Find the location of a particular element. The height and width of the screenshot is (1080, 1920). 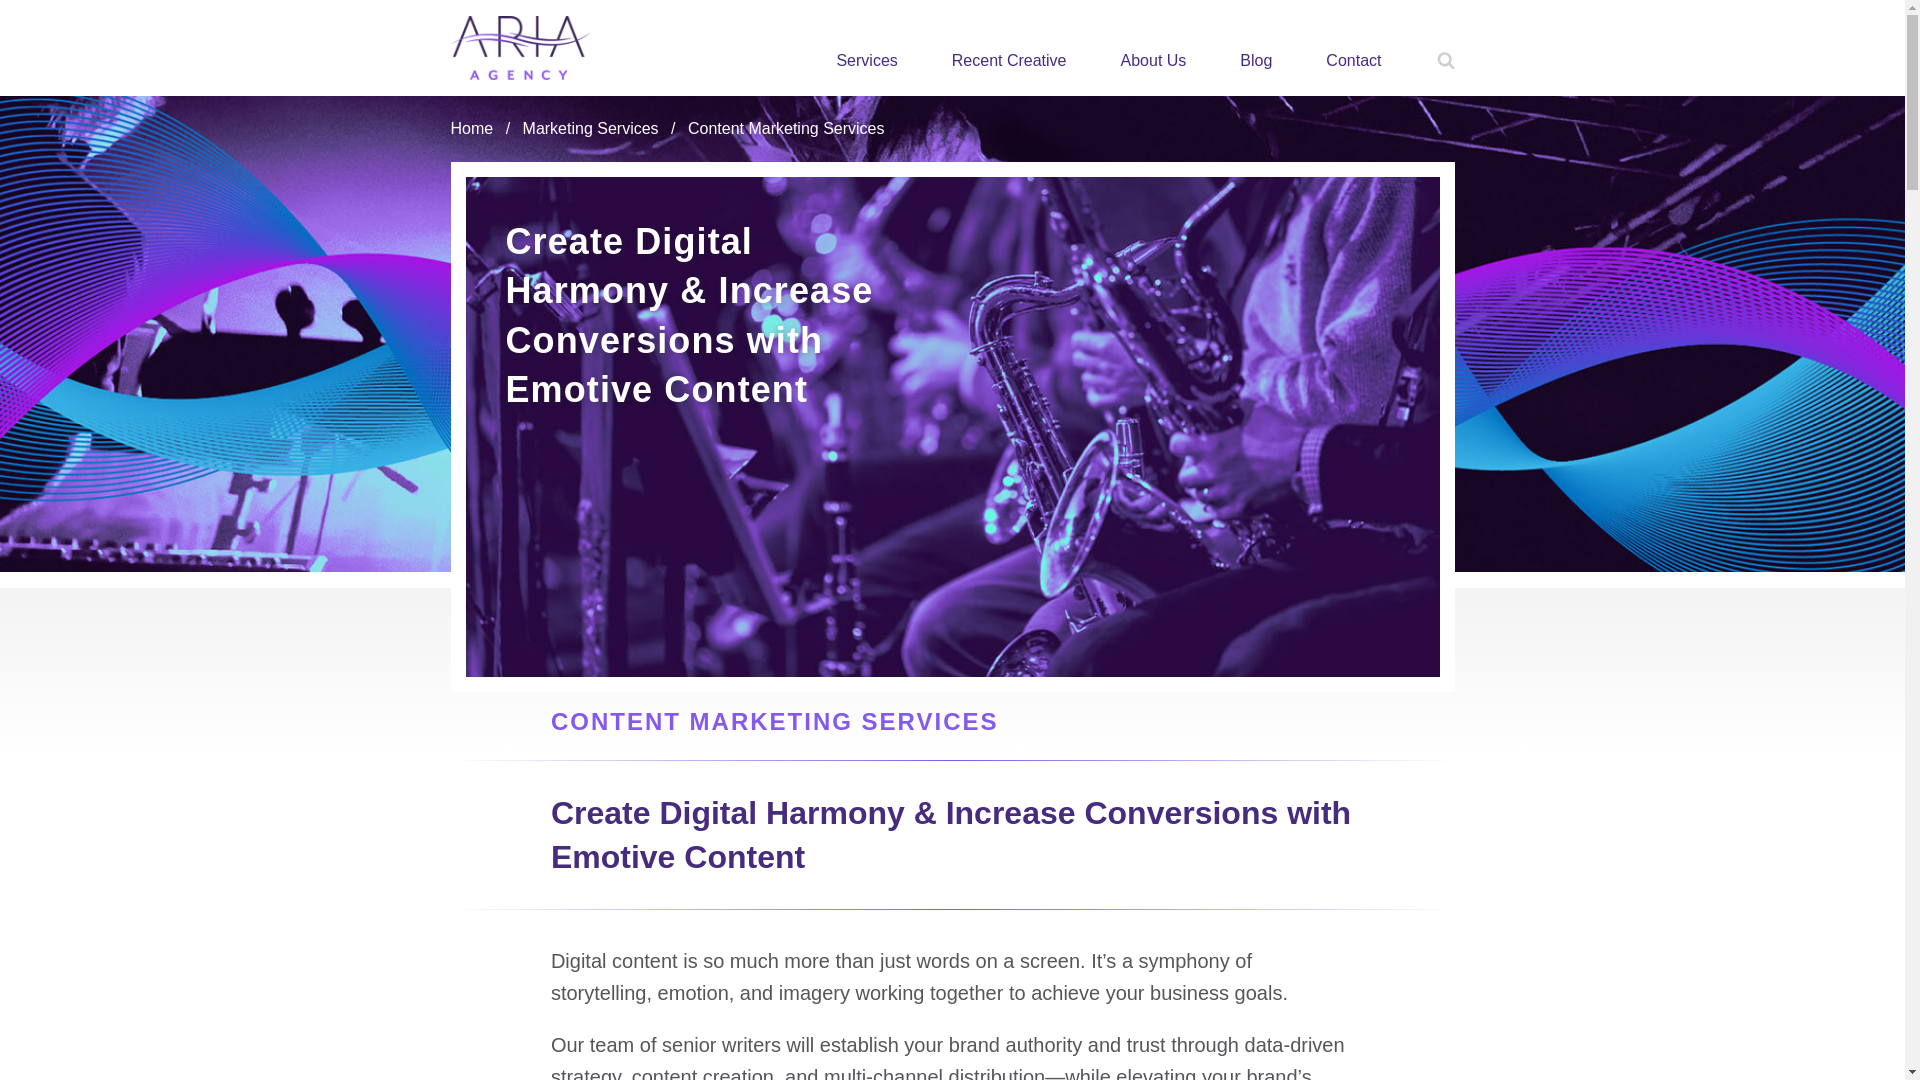

Blog is located at coordinates (1256, 60).